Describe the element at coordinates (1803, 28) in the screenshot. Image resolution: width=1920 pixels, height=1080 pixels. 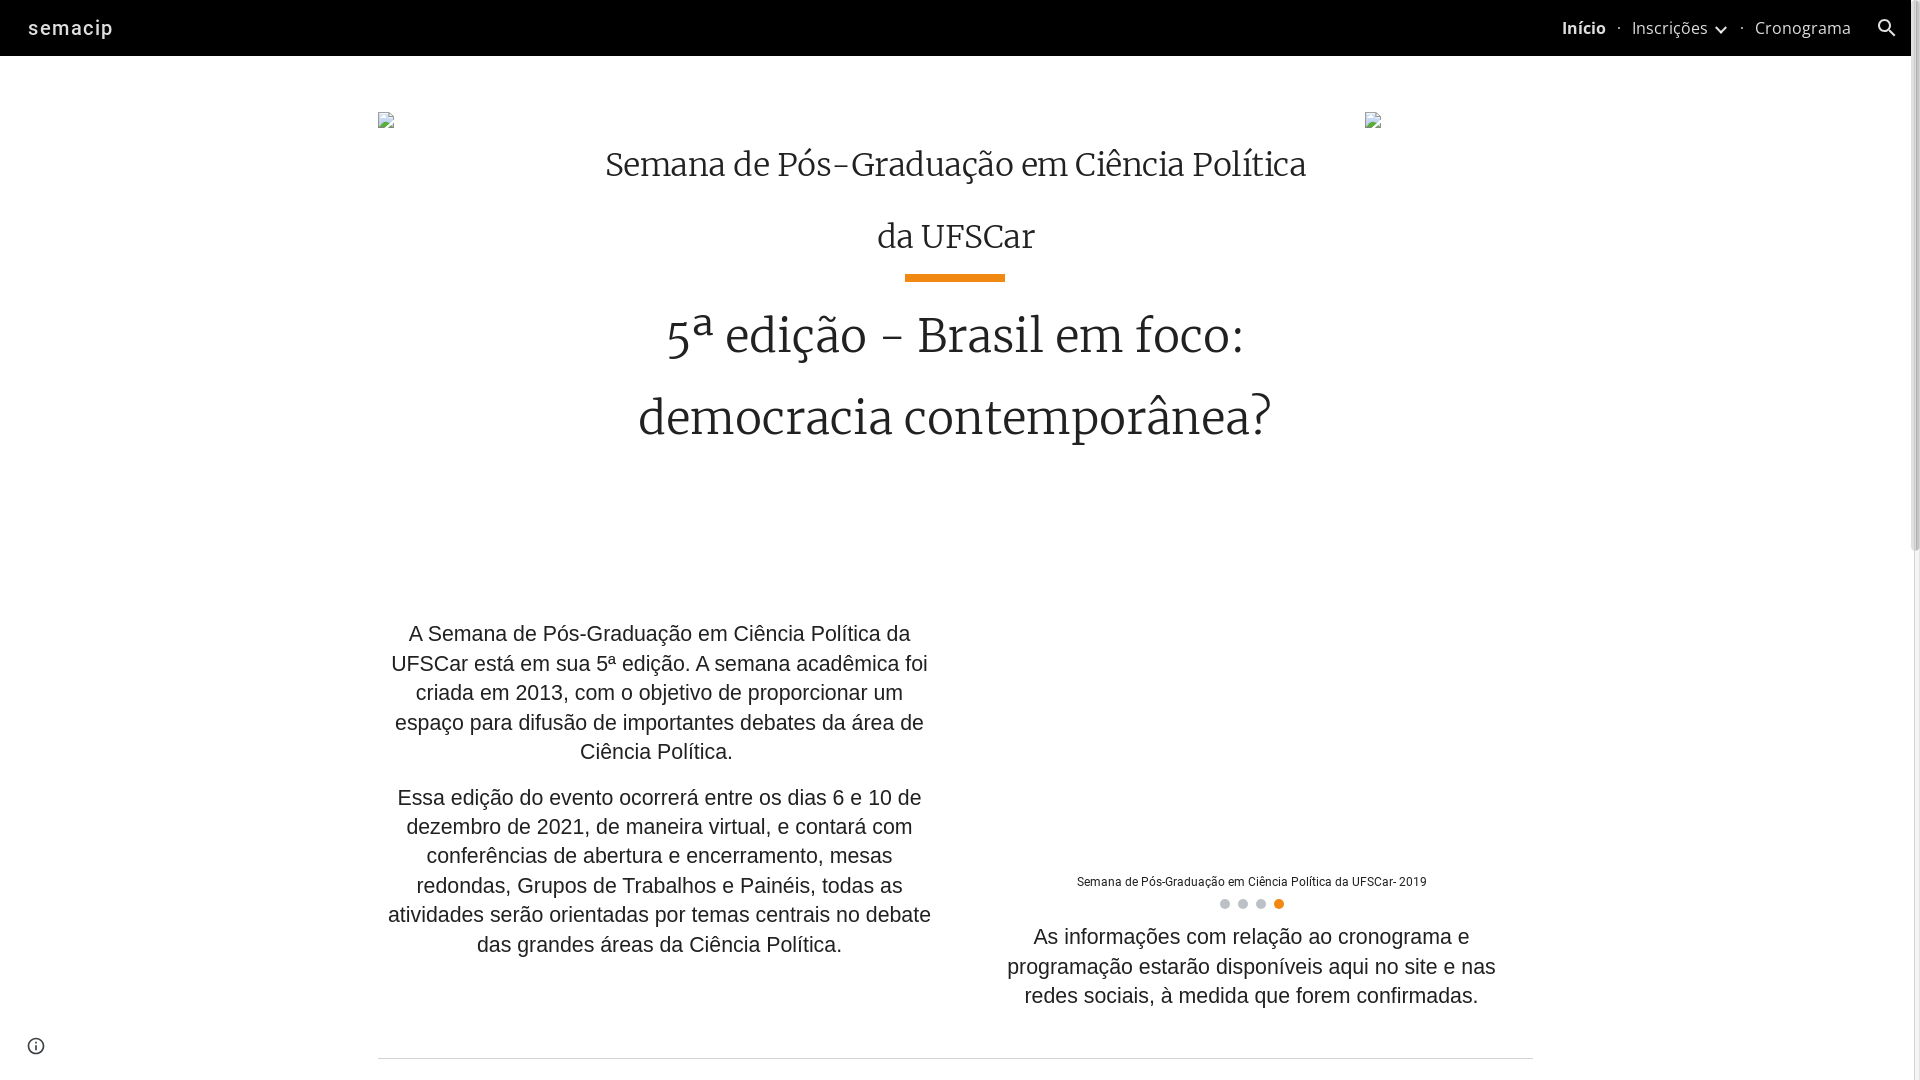
I see `Cronograma` at that location.